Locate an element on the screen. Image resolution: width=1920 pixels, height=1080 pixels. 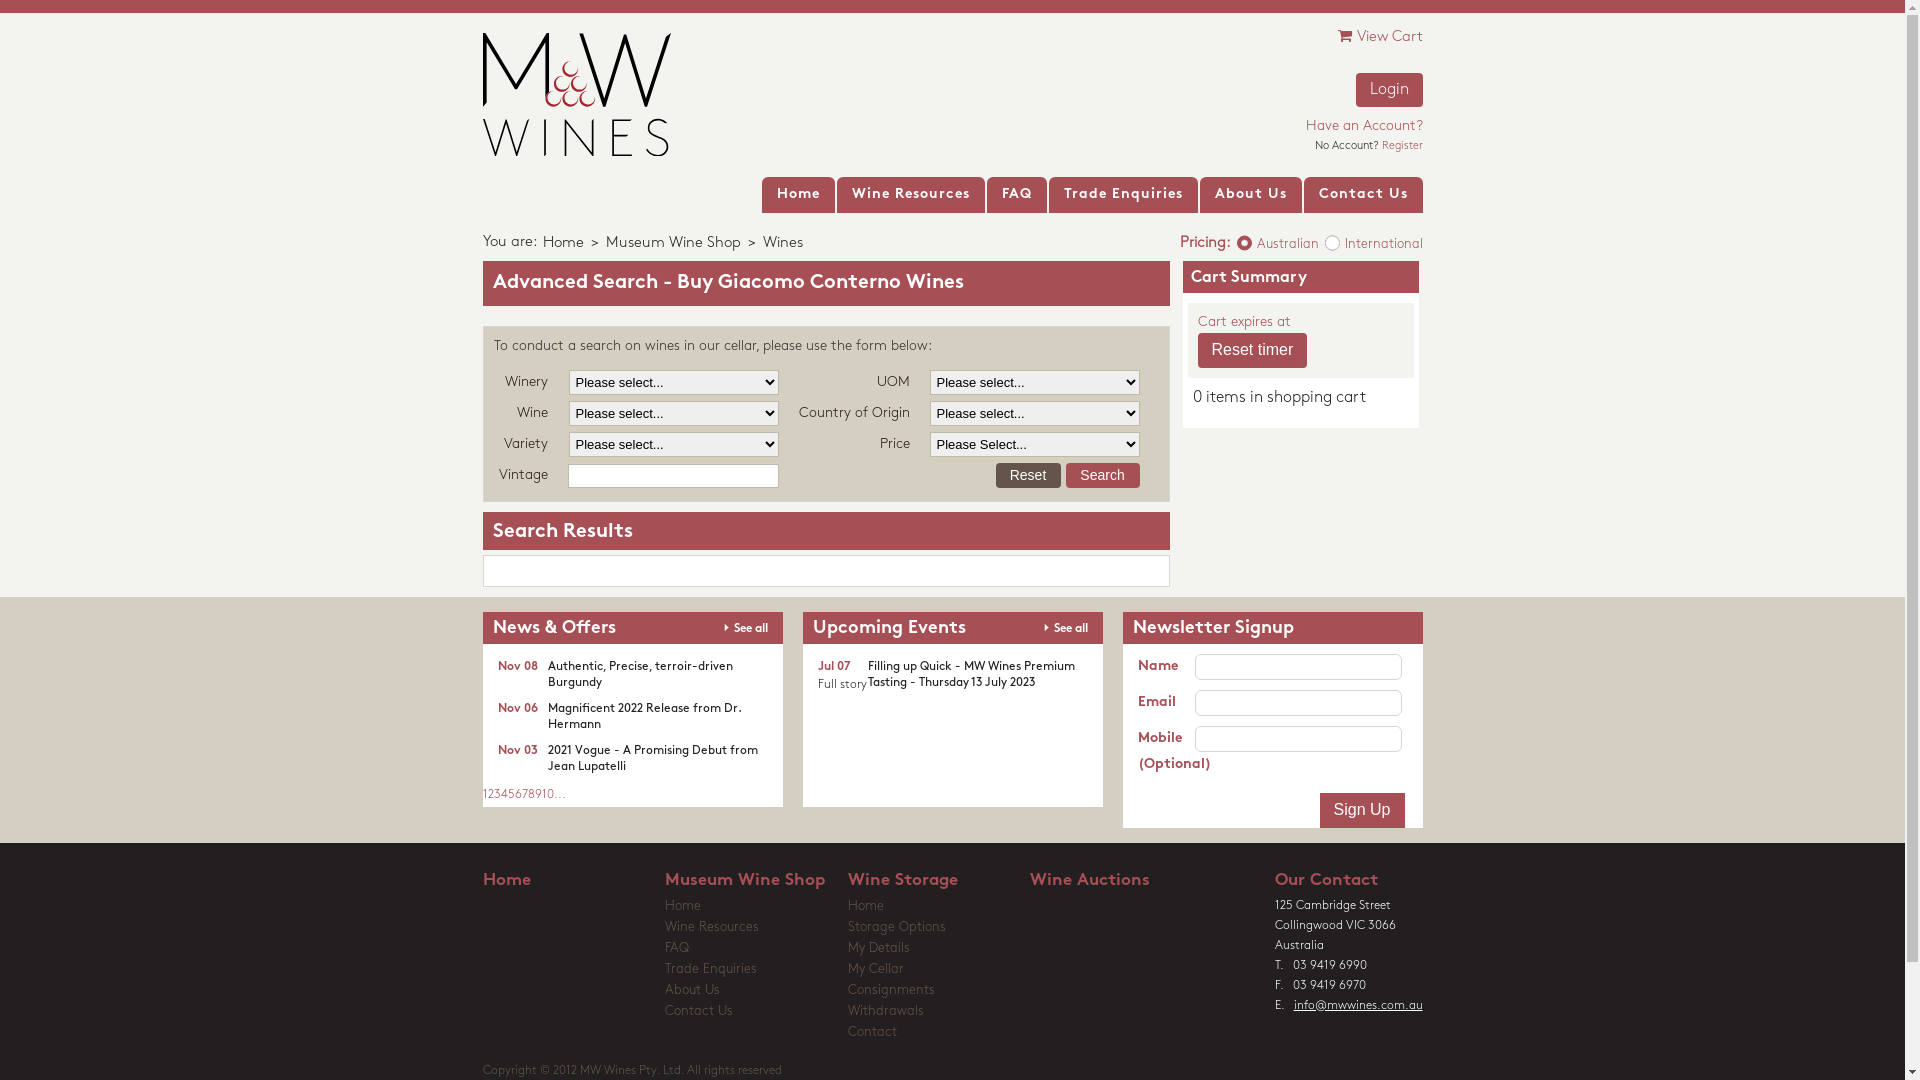
Home is located at coordinates (756, 908).